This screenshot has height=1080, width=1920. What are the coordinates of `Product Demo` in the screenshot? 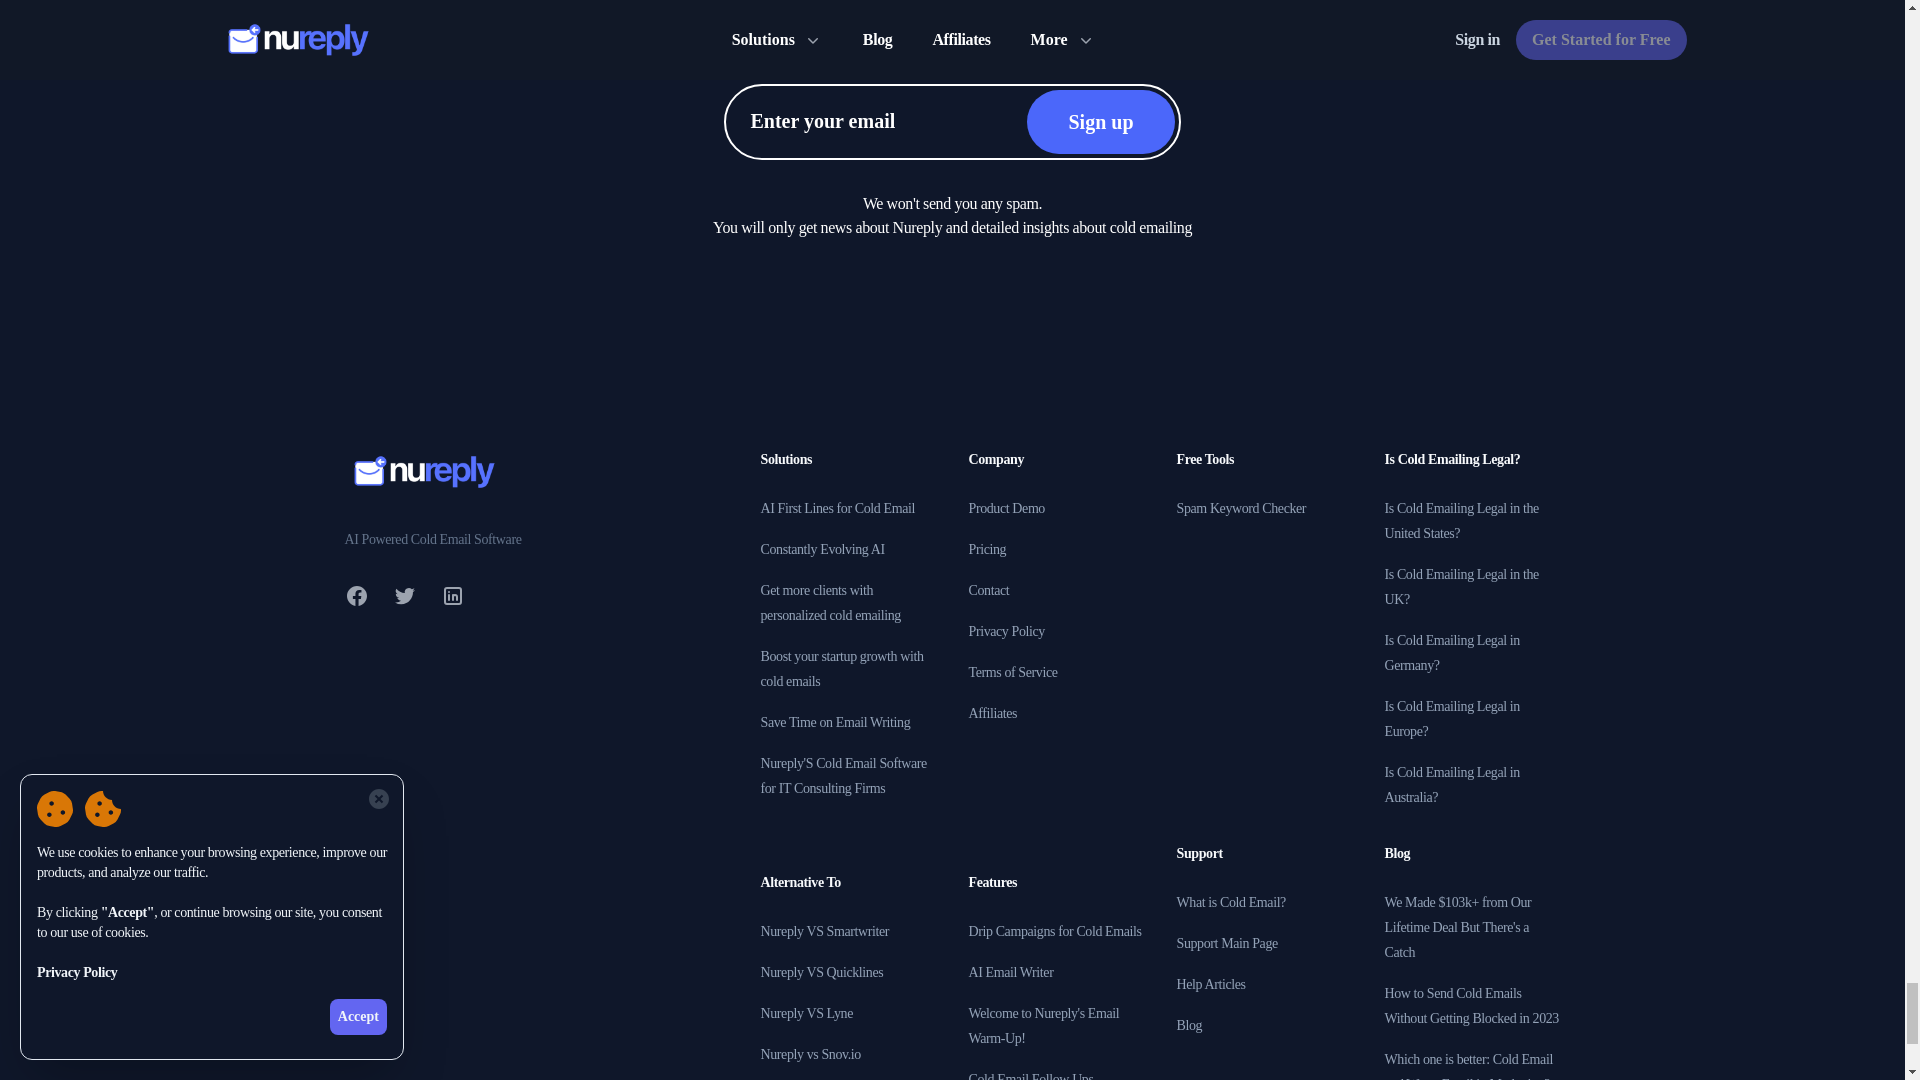 It's located at (1006, 508).